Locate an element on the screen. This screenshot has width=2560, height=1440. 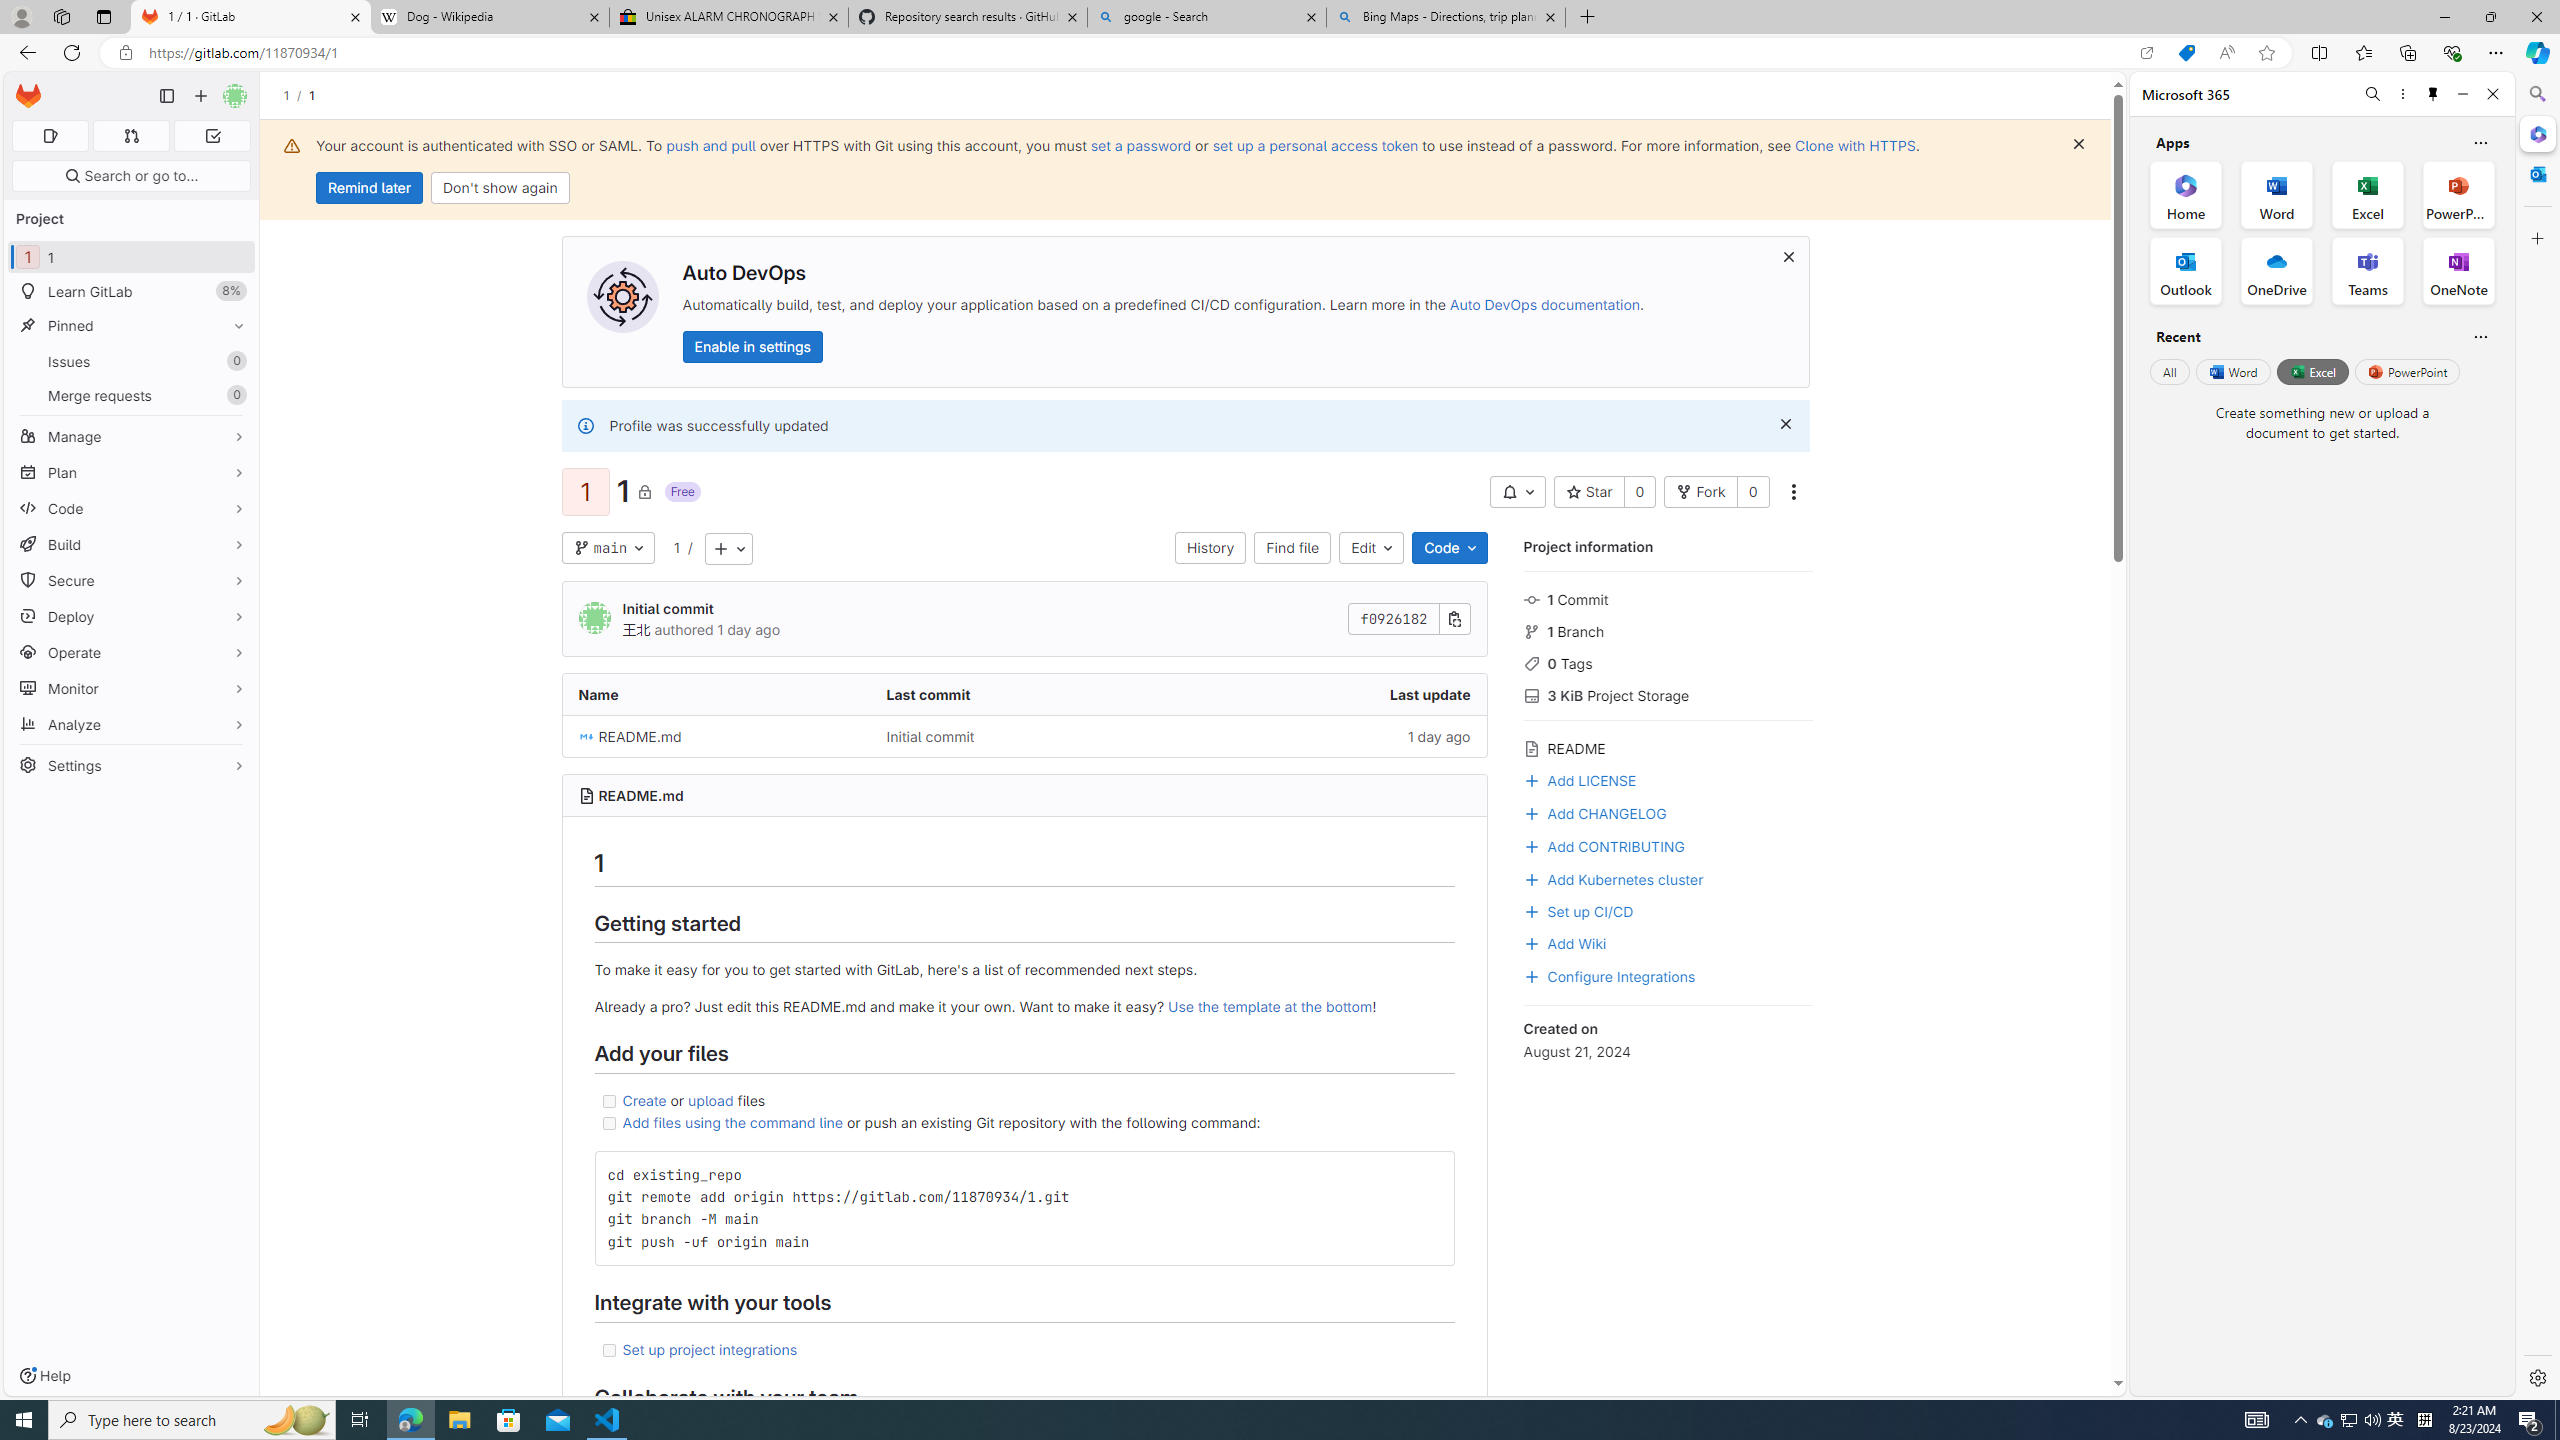
Excel Office App is located at coordinates (2368, 194).